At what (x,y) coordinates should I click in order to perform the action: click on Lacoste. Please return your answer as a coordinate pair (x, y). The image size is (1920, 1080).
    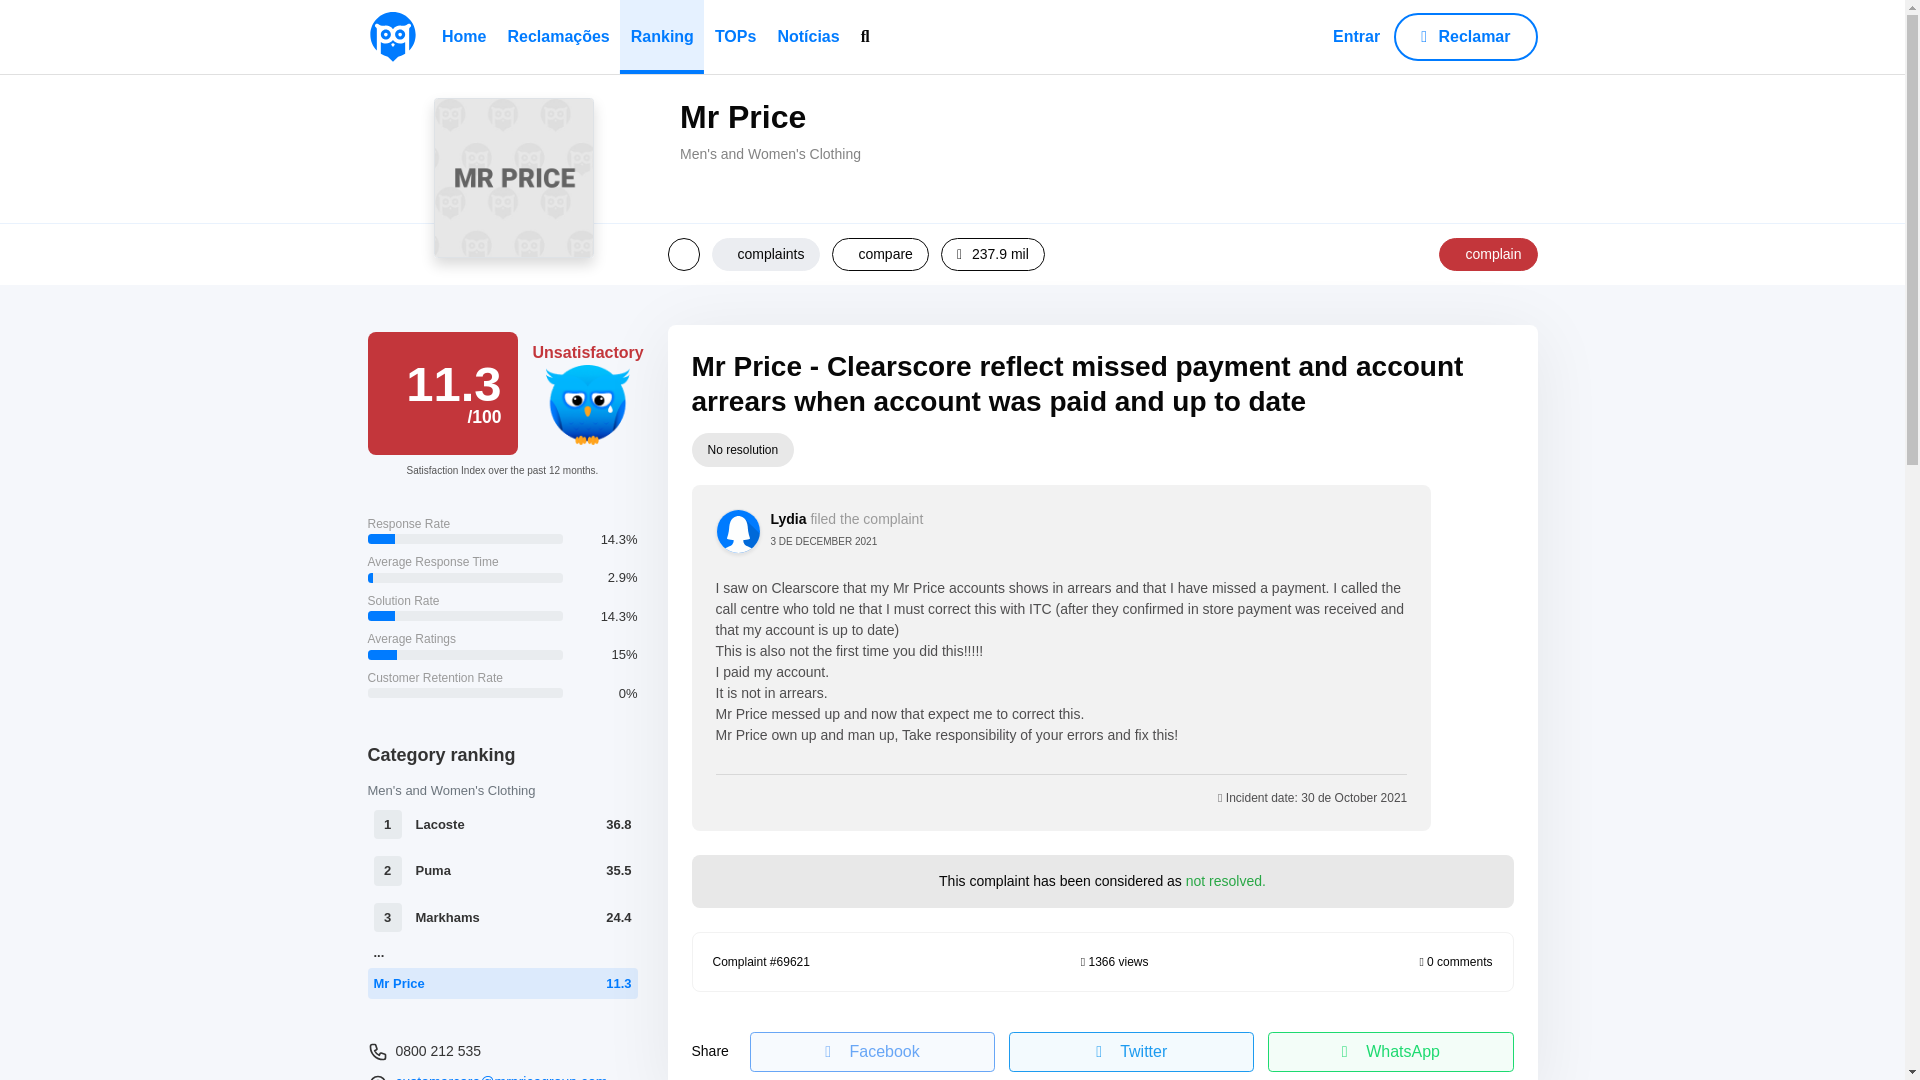
    Looking at the image, I should click on (440, 824).